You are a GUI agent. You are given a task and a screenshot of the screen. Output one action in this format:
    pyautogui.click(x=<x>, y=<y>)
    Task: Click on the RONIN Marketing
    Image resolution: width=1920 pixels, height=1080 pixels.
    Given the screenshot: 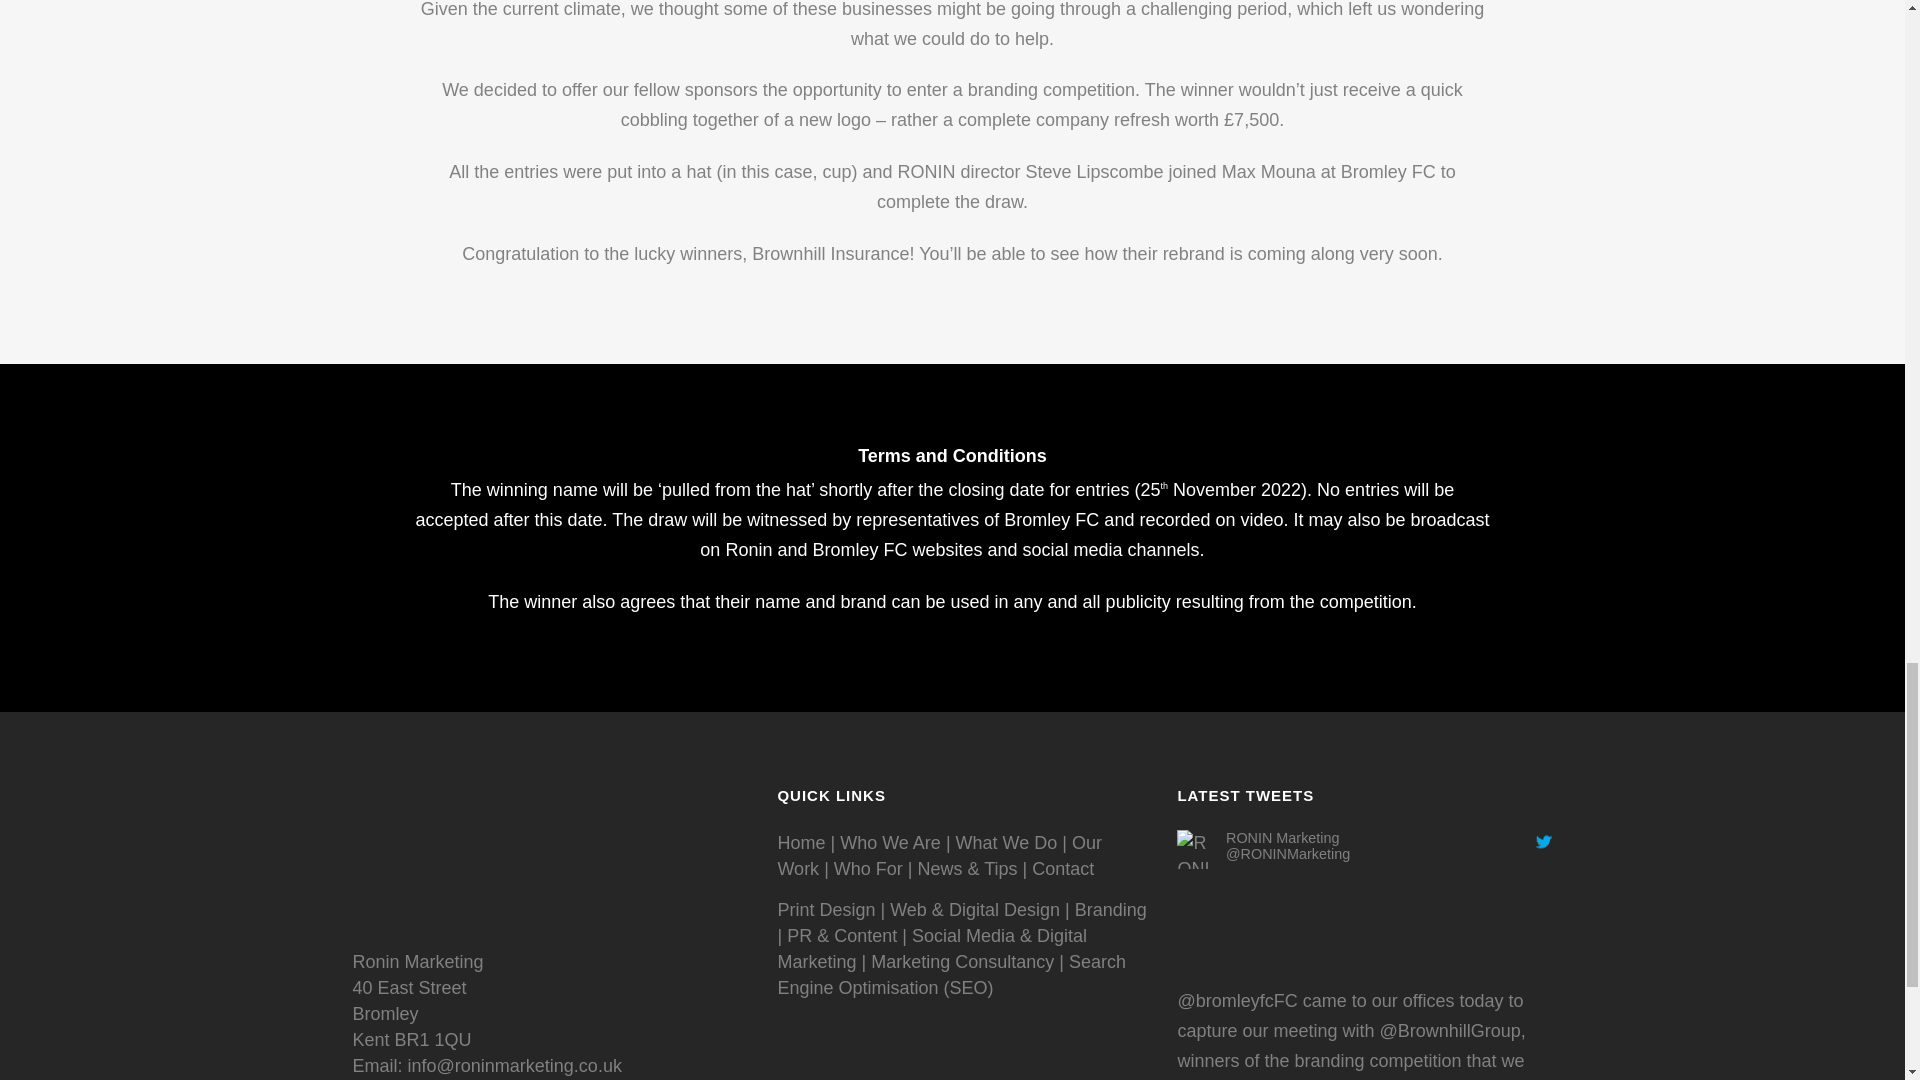 What is the action you would take?
    pyautogui.click(x=1196, y=972)
    